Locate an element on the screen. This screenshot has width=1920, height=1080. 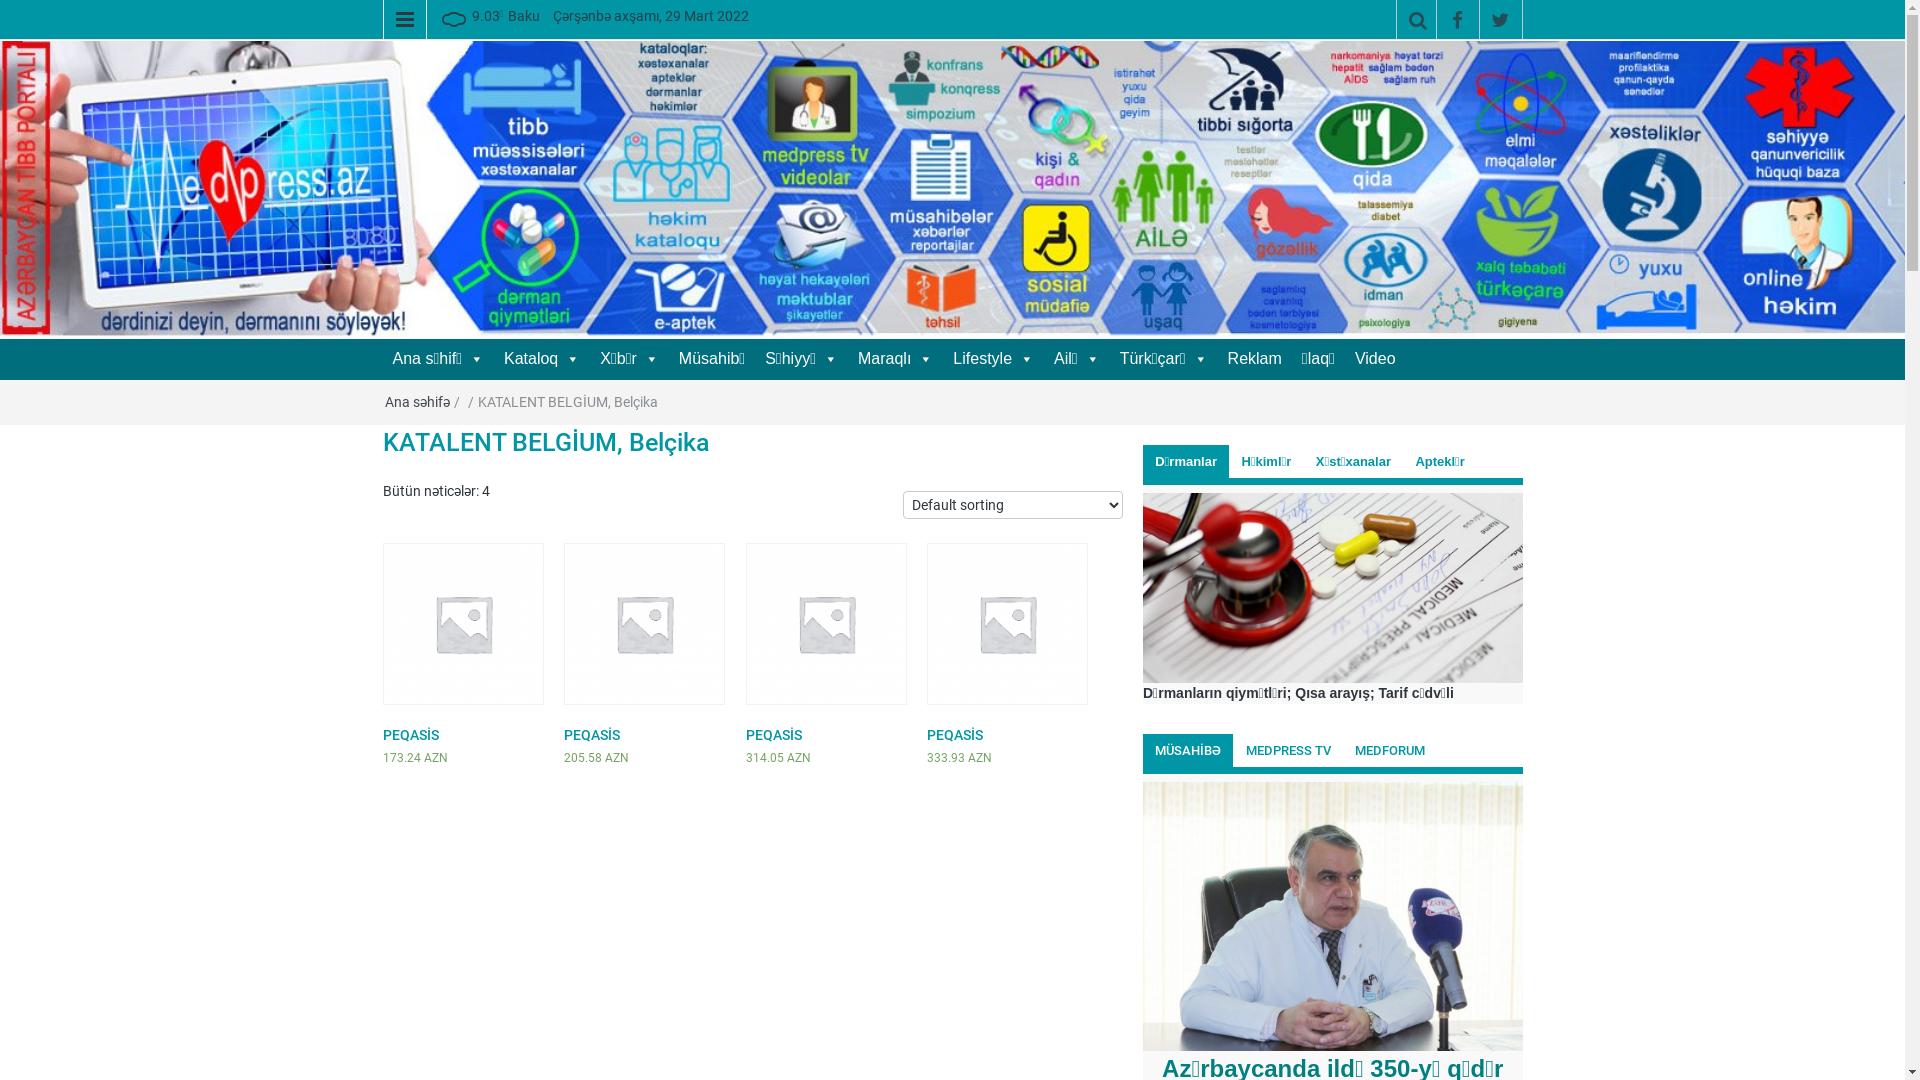
medpress.az is located at coordinates (666, 82).